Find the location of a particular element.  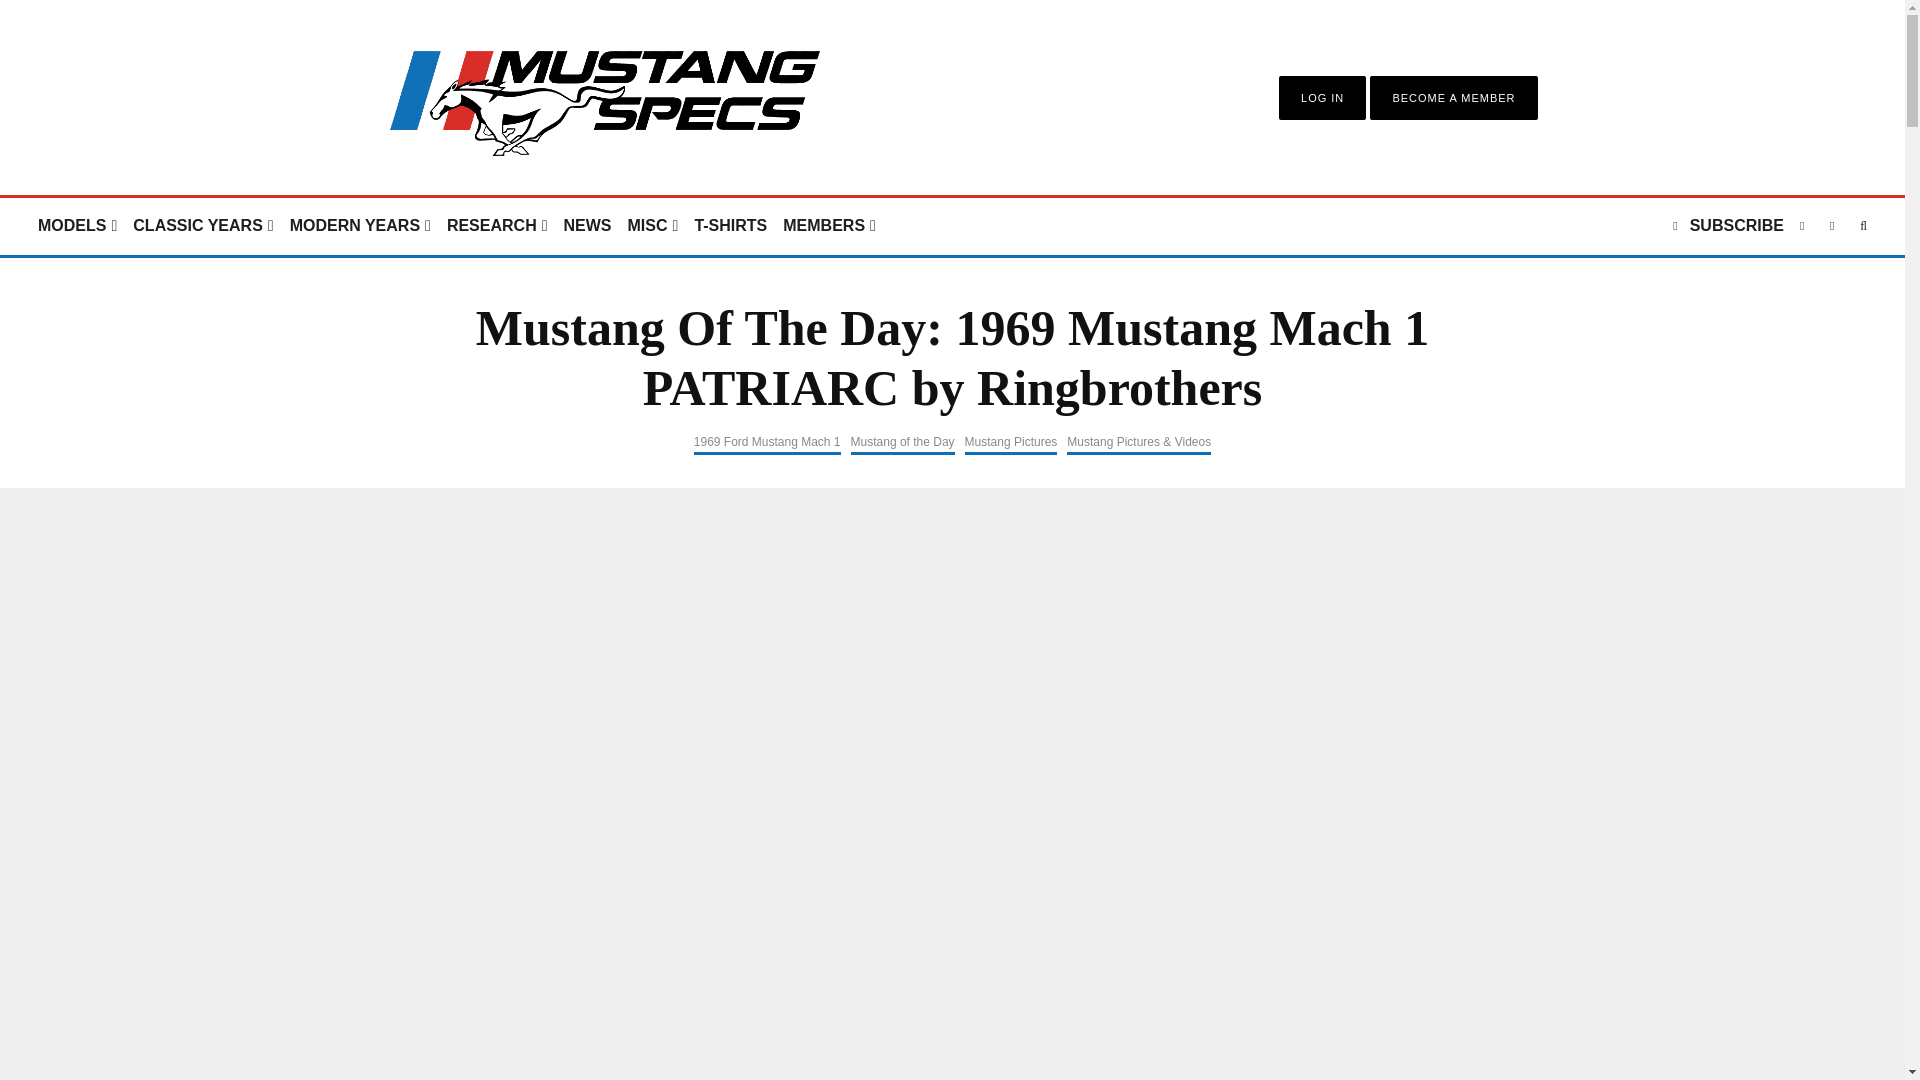

MODELS is located at coordinates (77, 226).